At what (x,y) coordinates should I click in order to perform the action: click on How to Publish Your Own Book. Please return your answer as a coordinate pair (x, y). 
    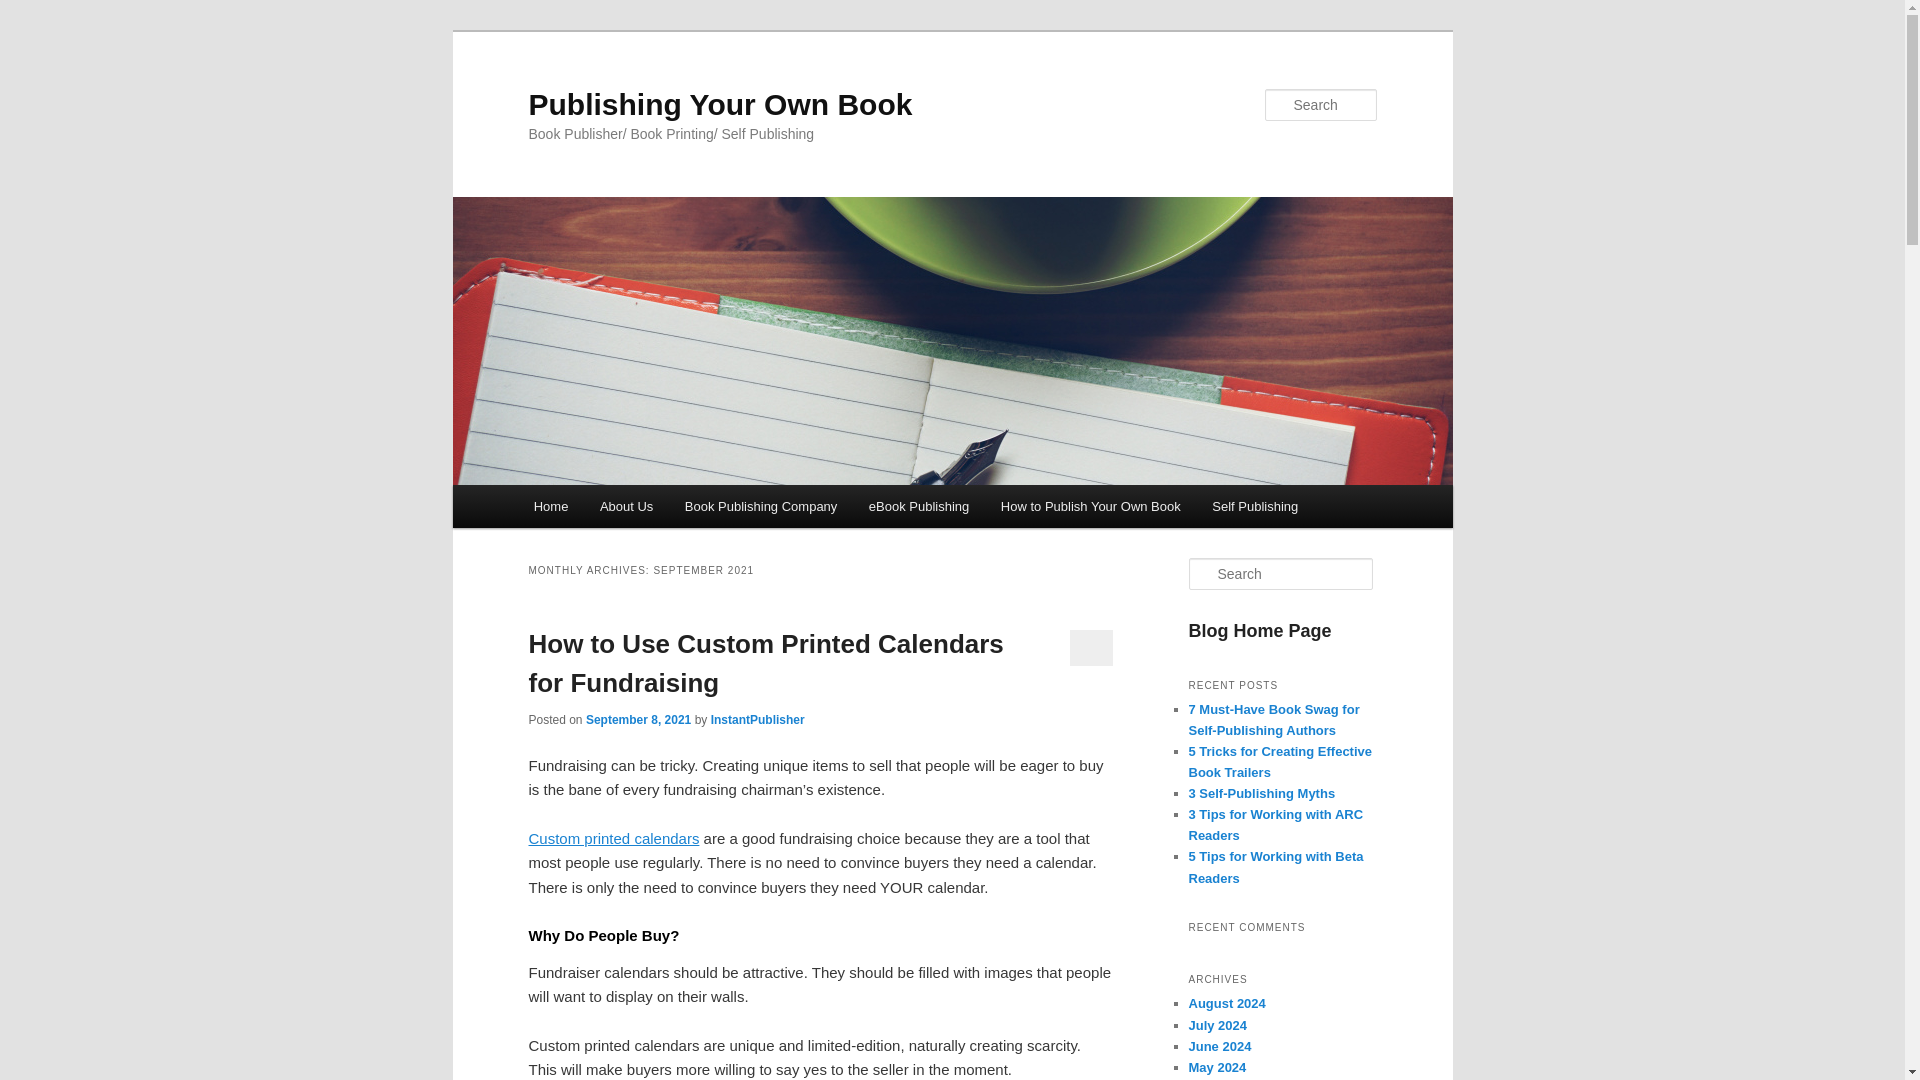
    Looking at the image, I should click on (1090, 506).